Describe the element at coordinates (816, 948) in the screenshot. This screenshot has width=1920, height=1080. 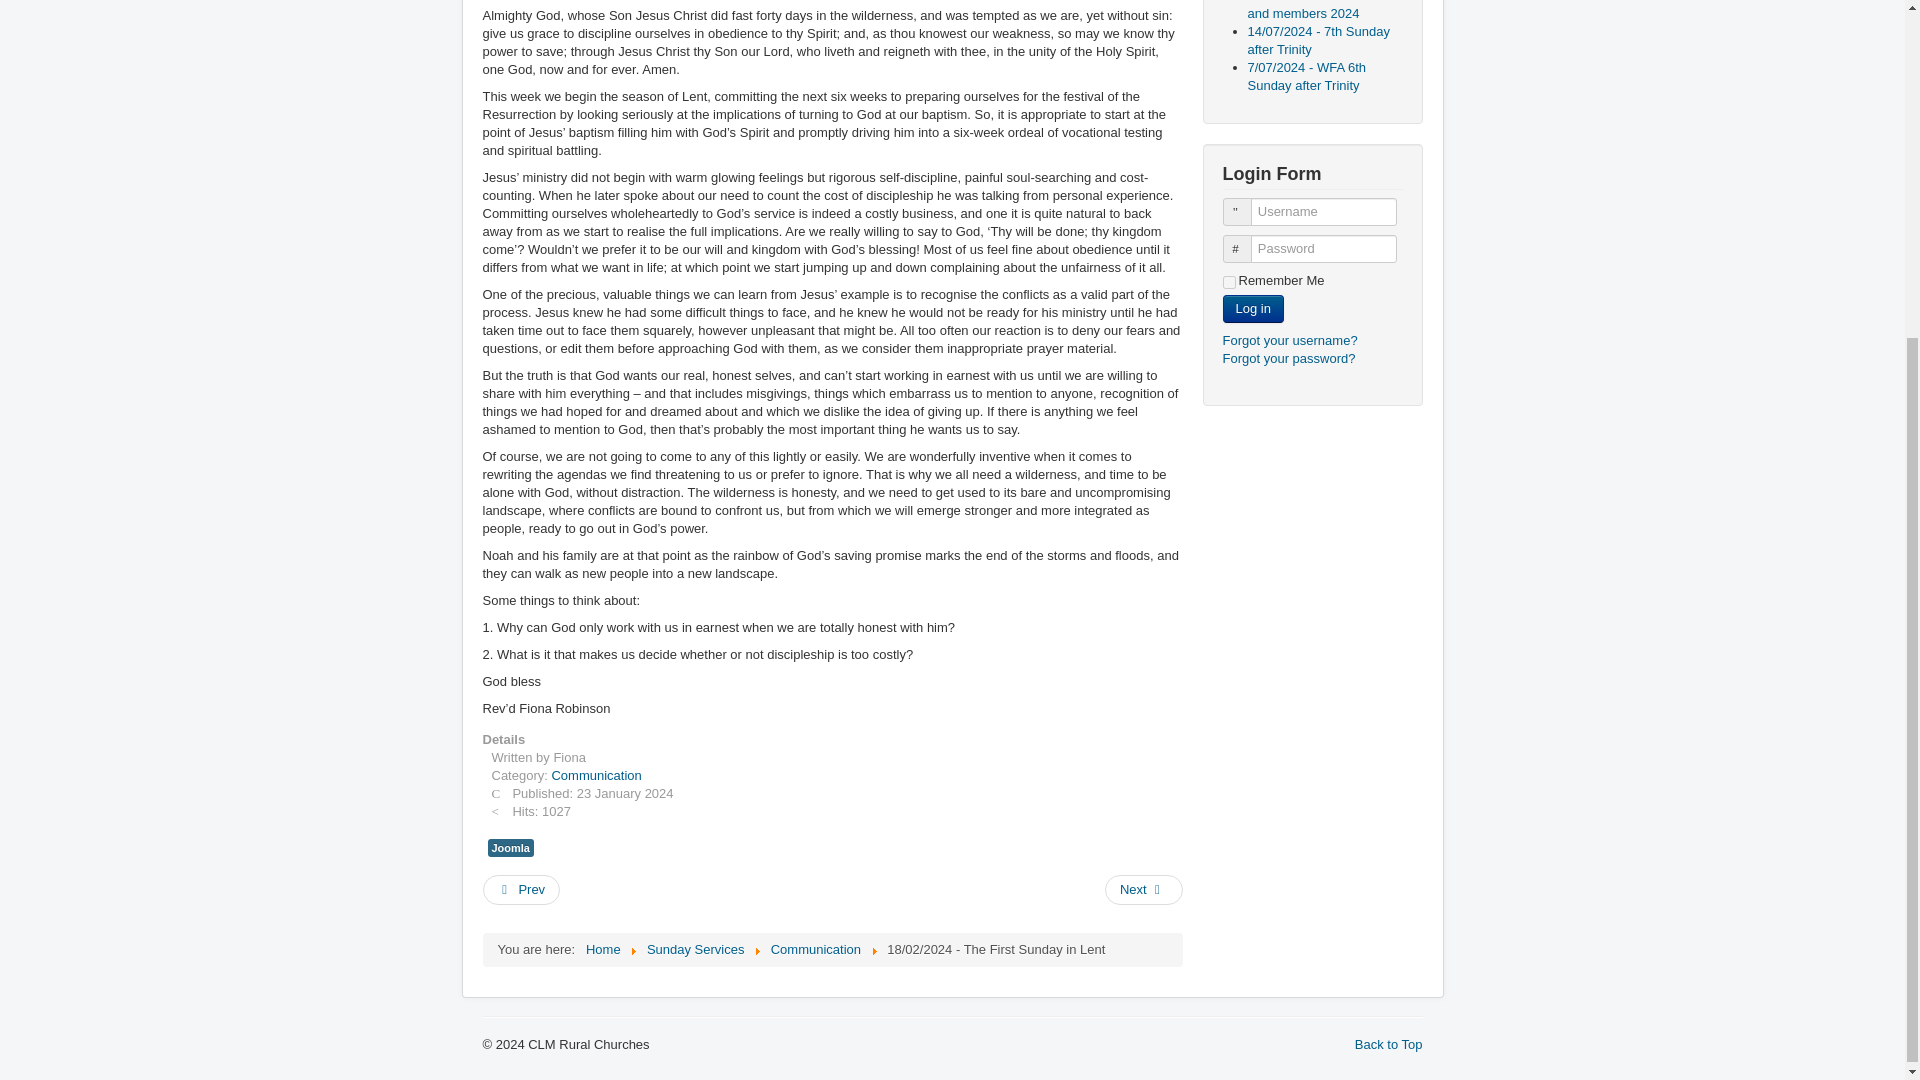
I see `Communication` at that location.